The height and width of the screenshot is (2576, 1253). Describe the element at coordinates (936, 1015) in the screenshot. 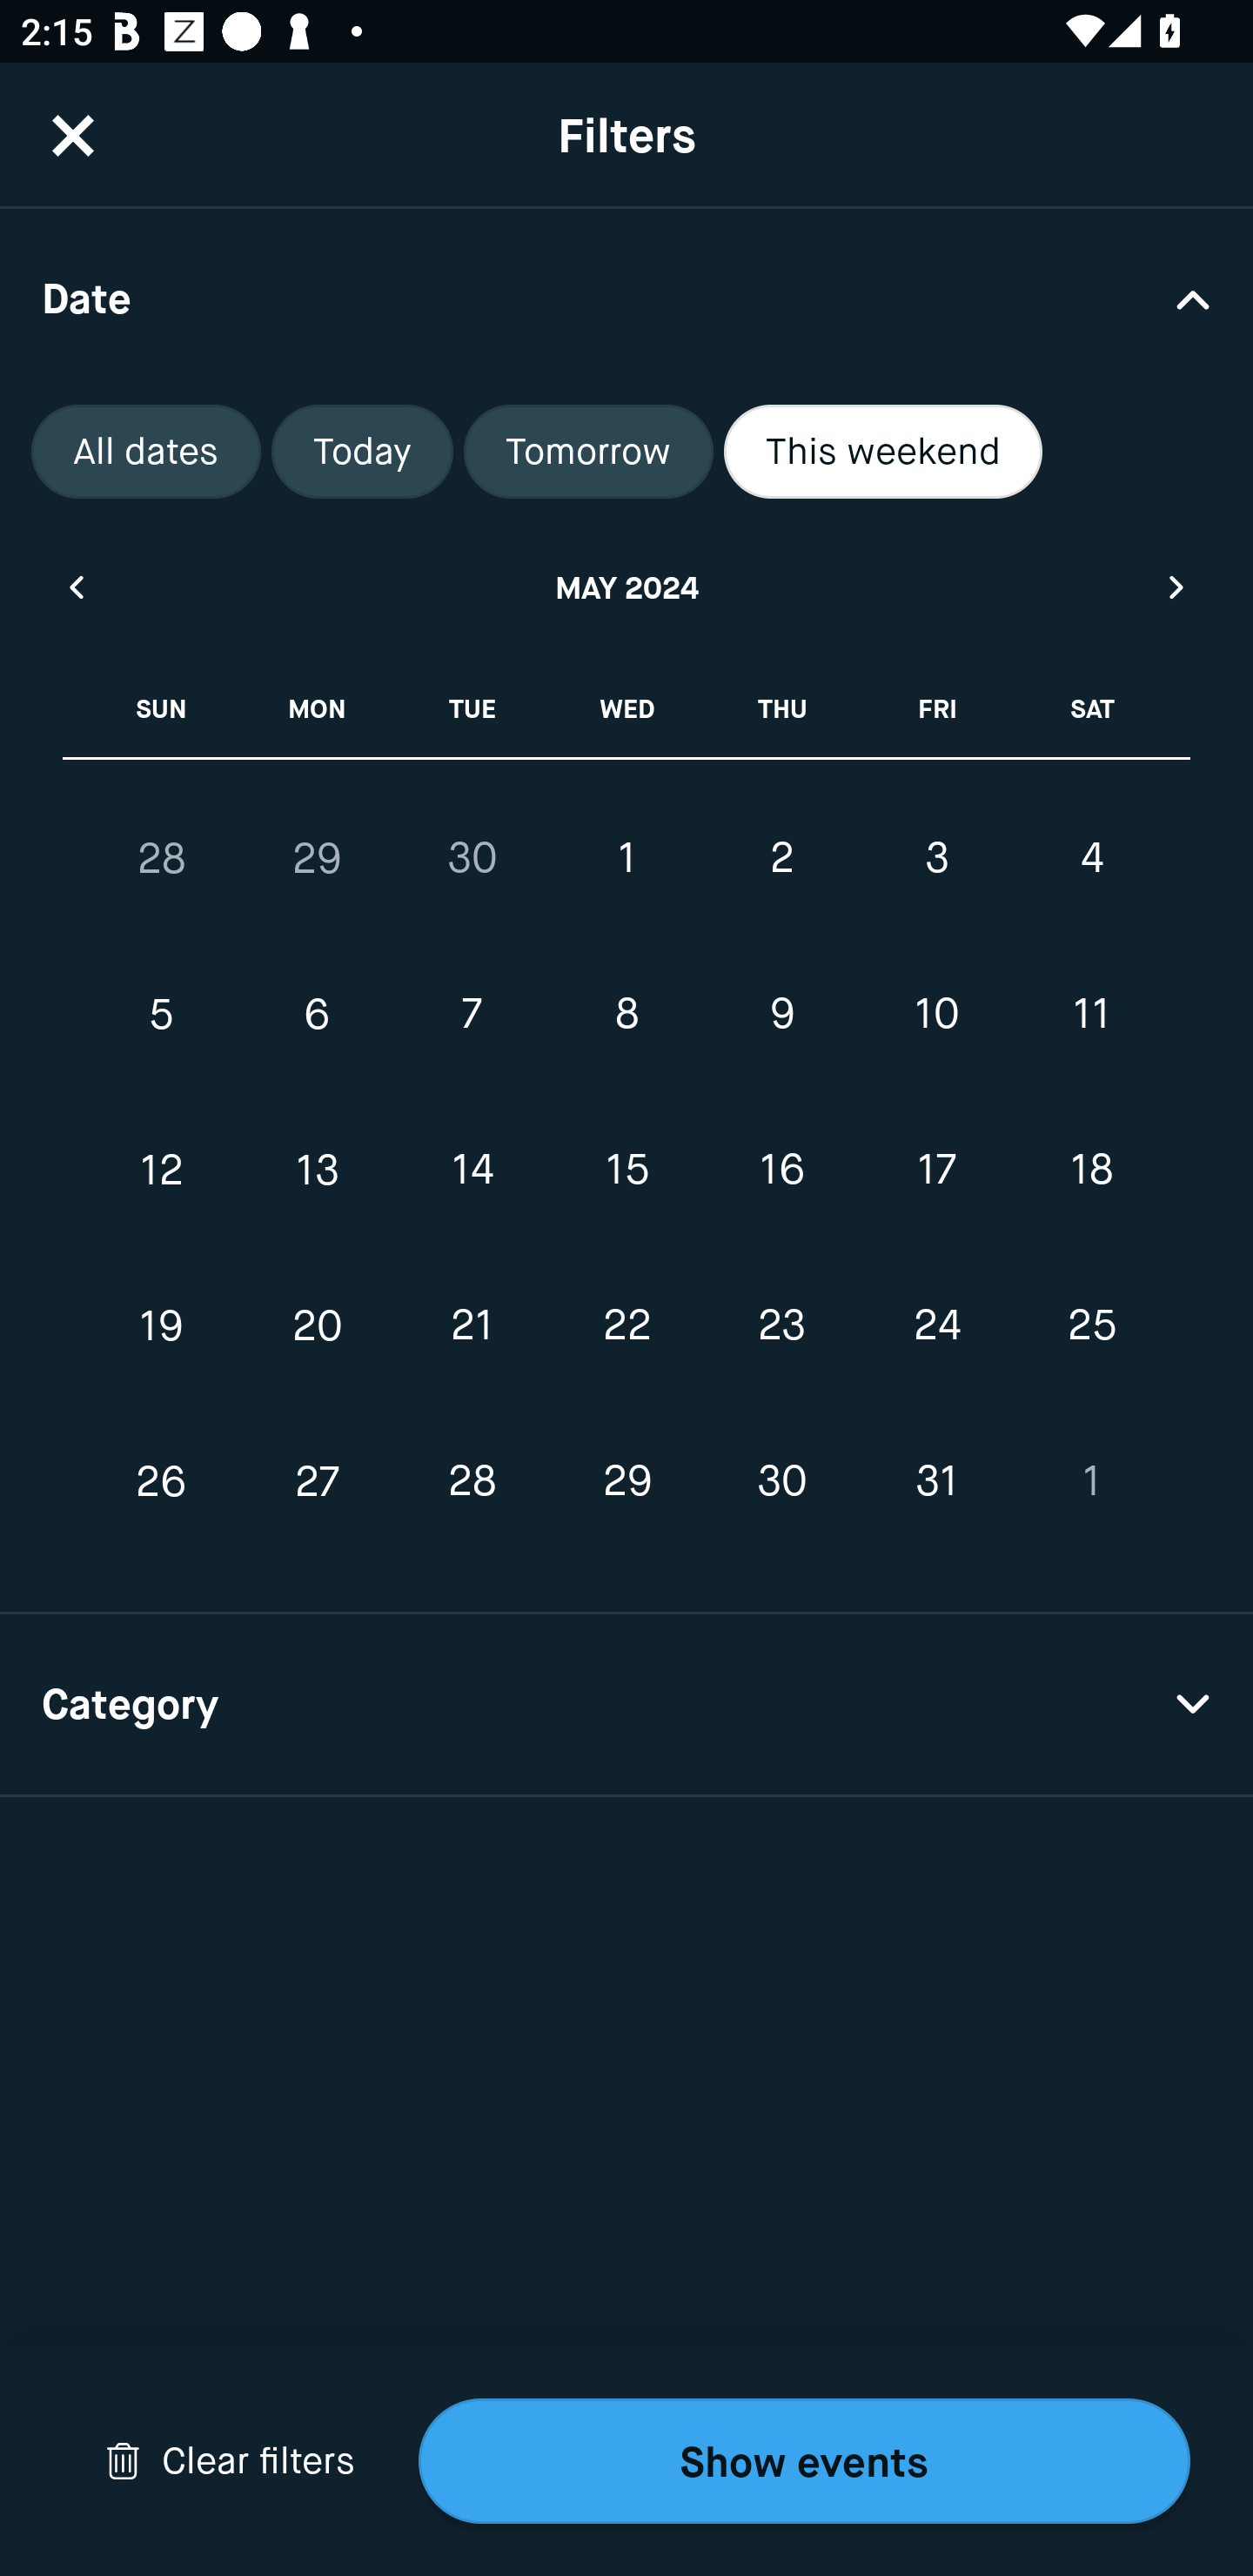

I see `10` at that location.